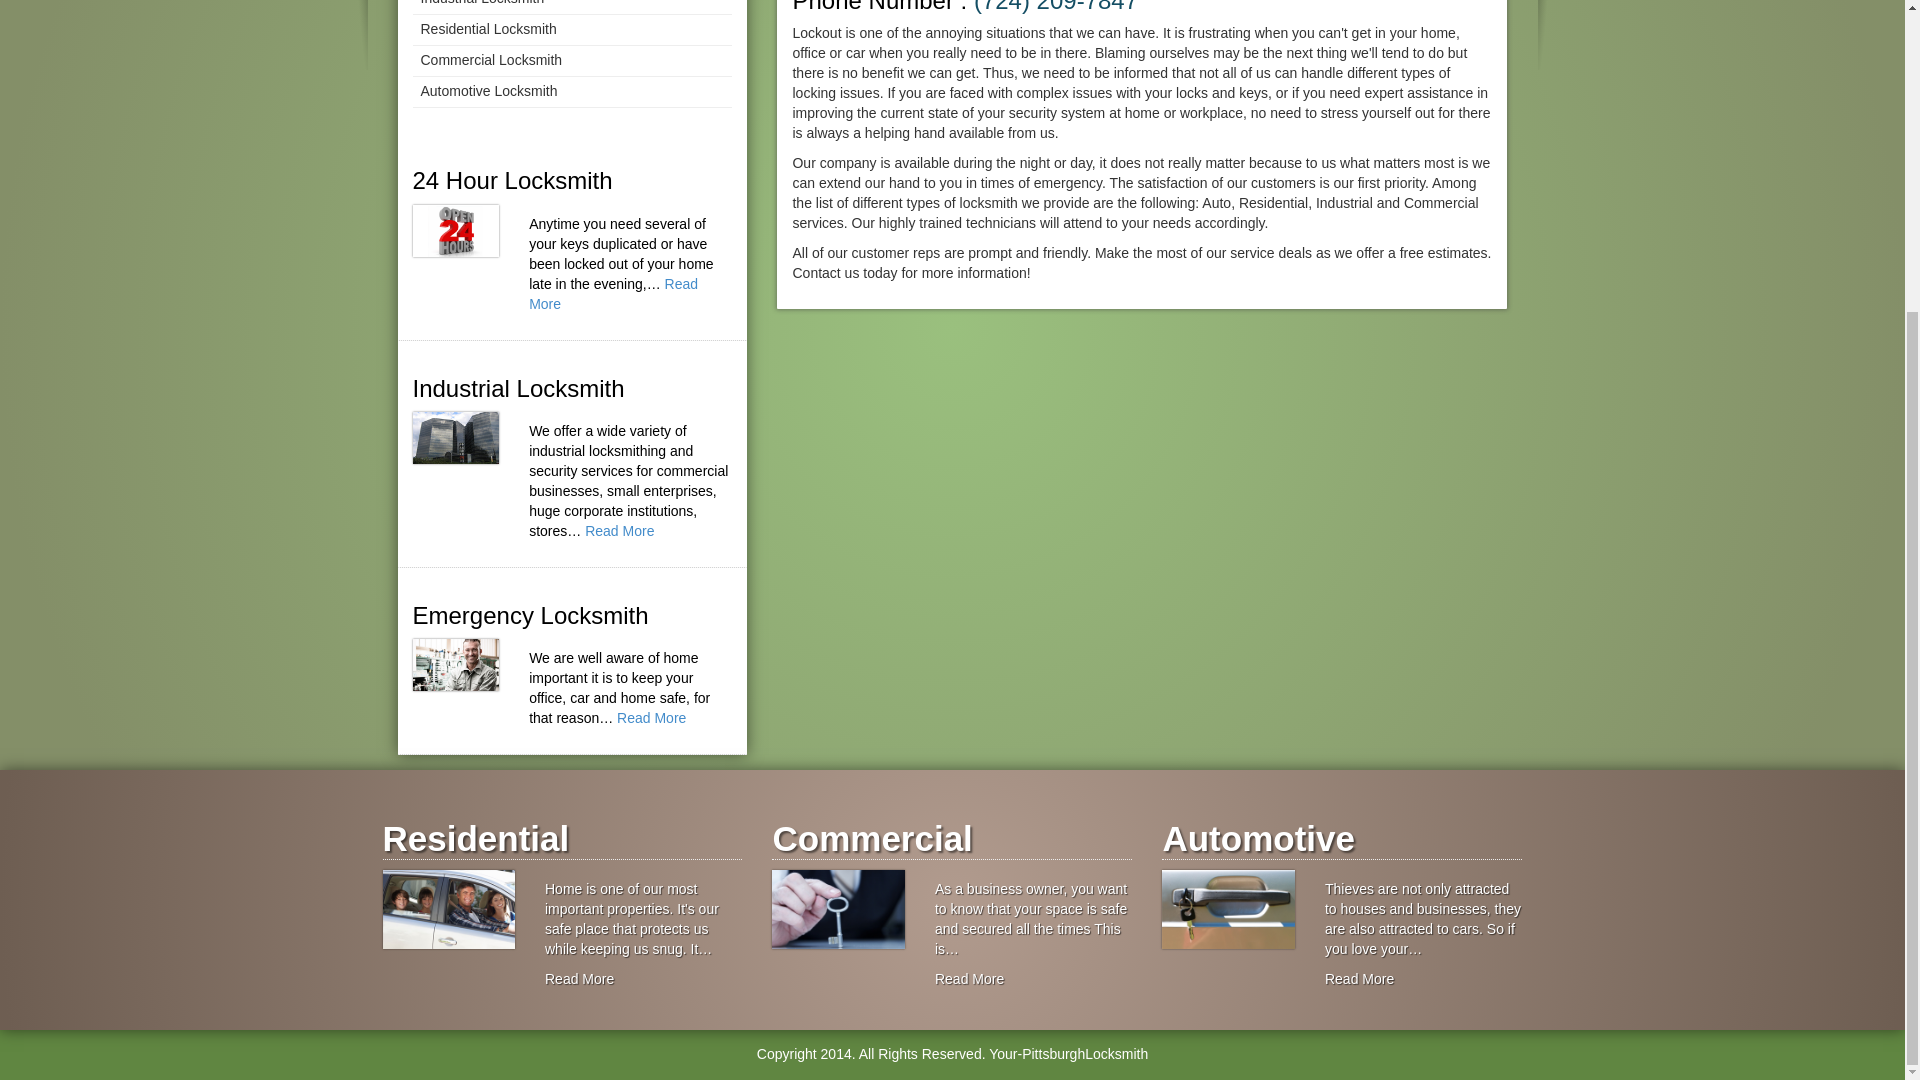  What do you see at coordinates (1342, 839) in the screenshot?
I see `Automotive` at bounding box center [1342, 839].